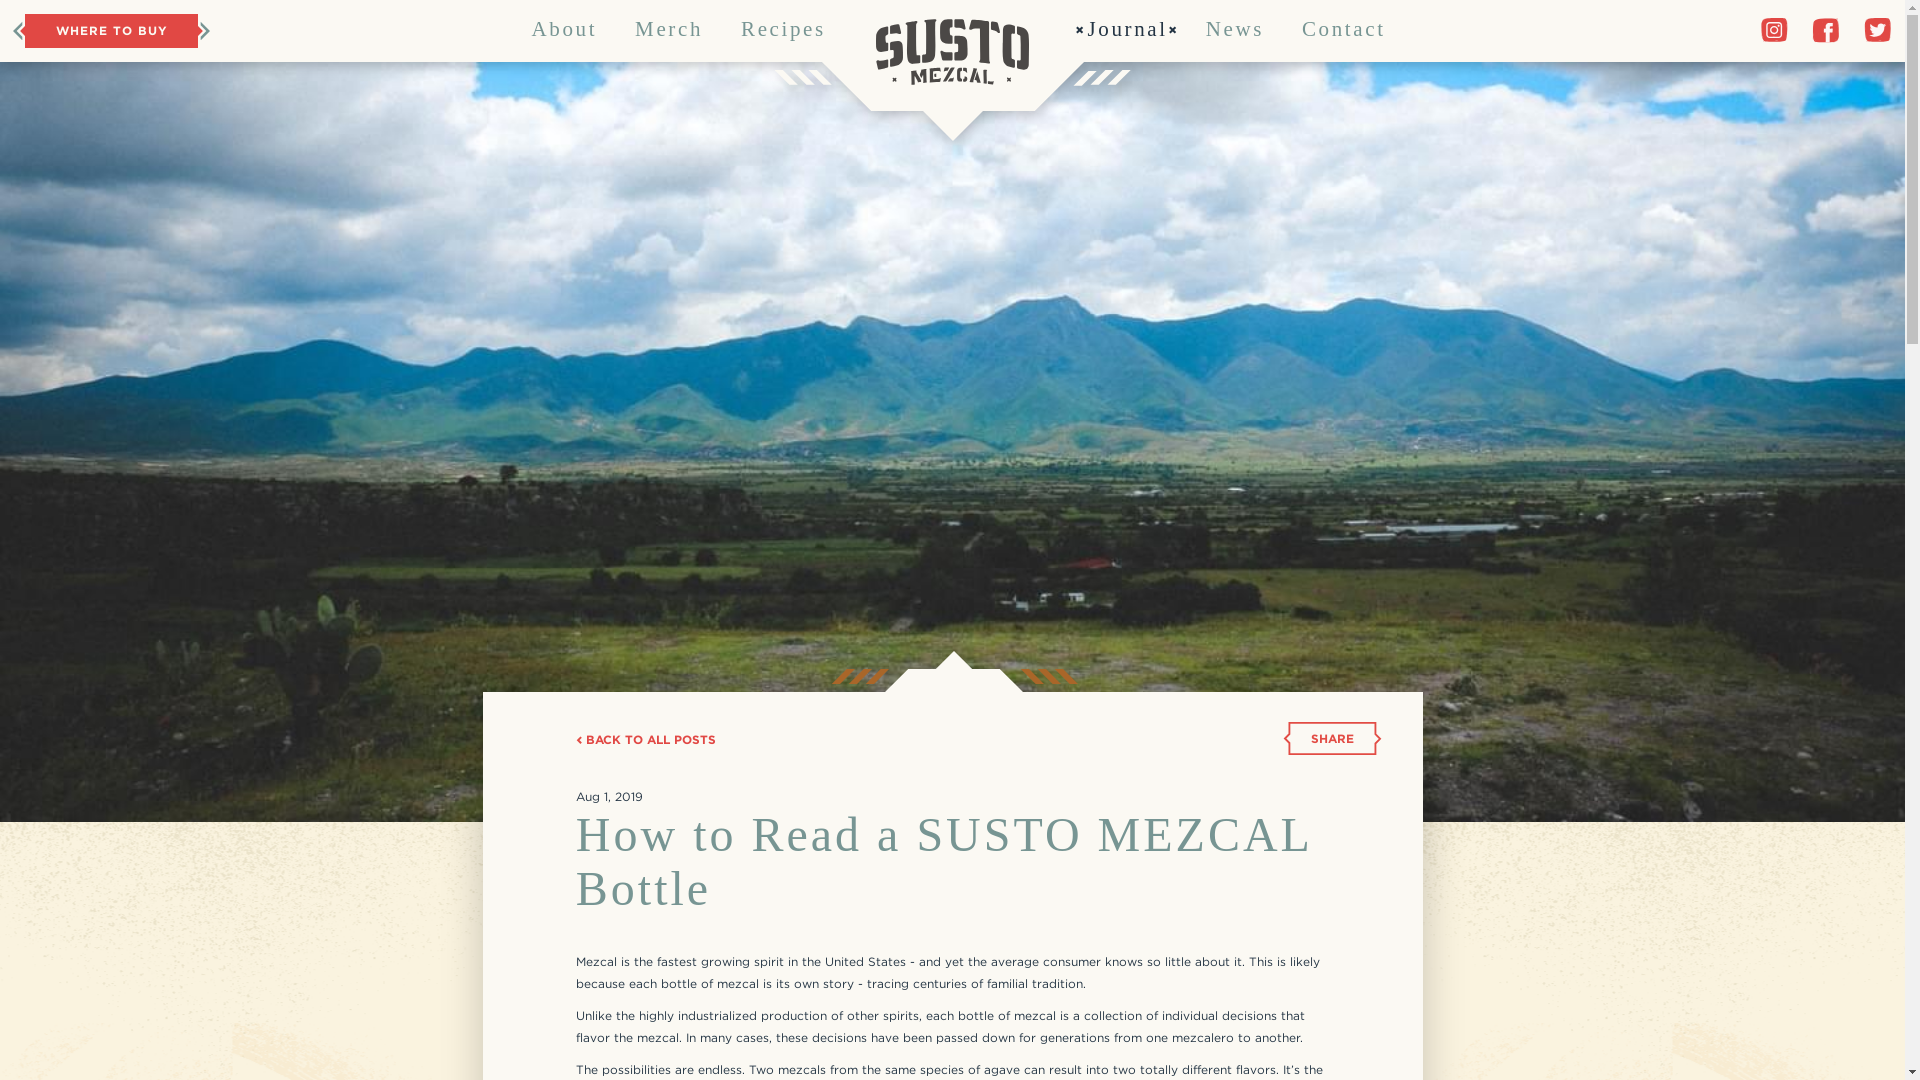 The image size is (1920, 1080). Describe the element at coordinates (1126, 28) in the screenshot. I see `Journal` at that location.